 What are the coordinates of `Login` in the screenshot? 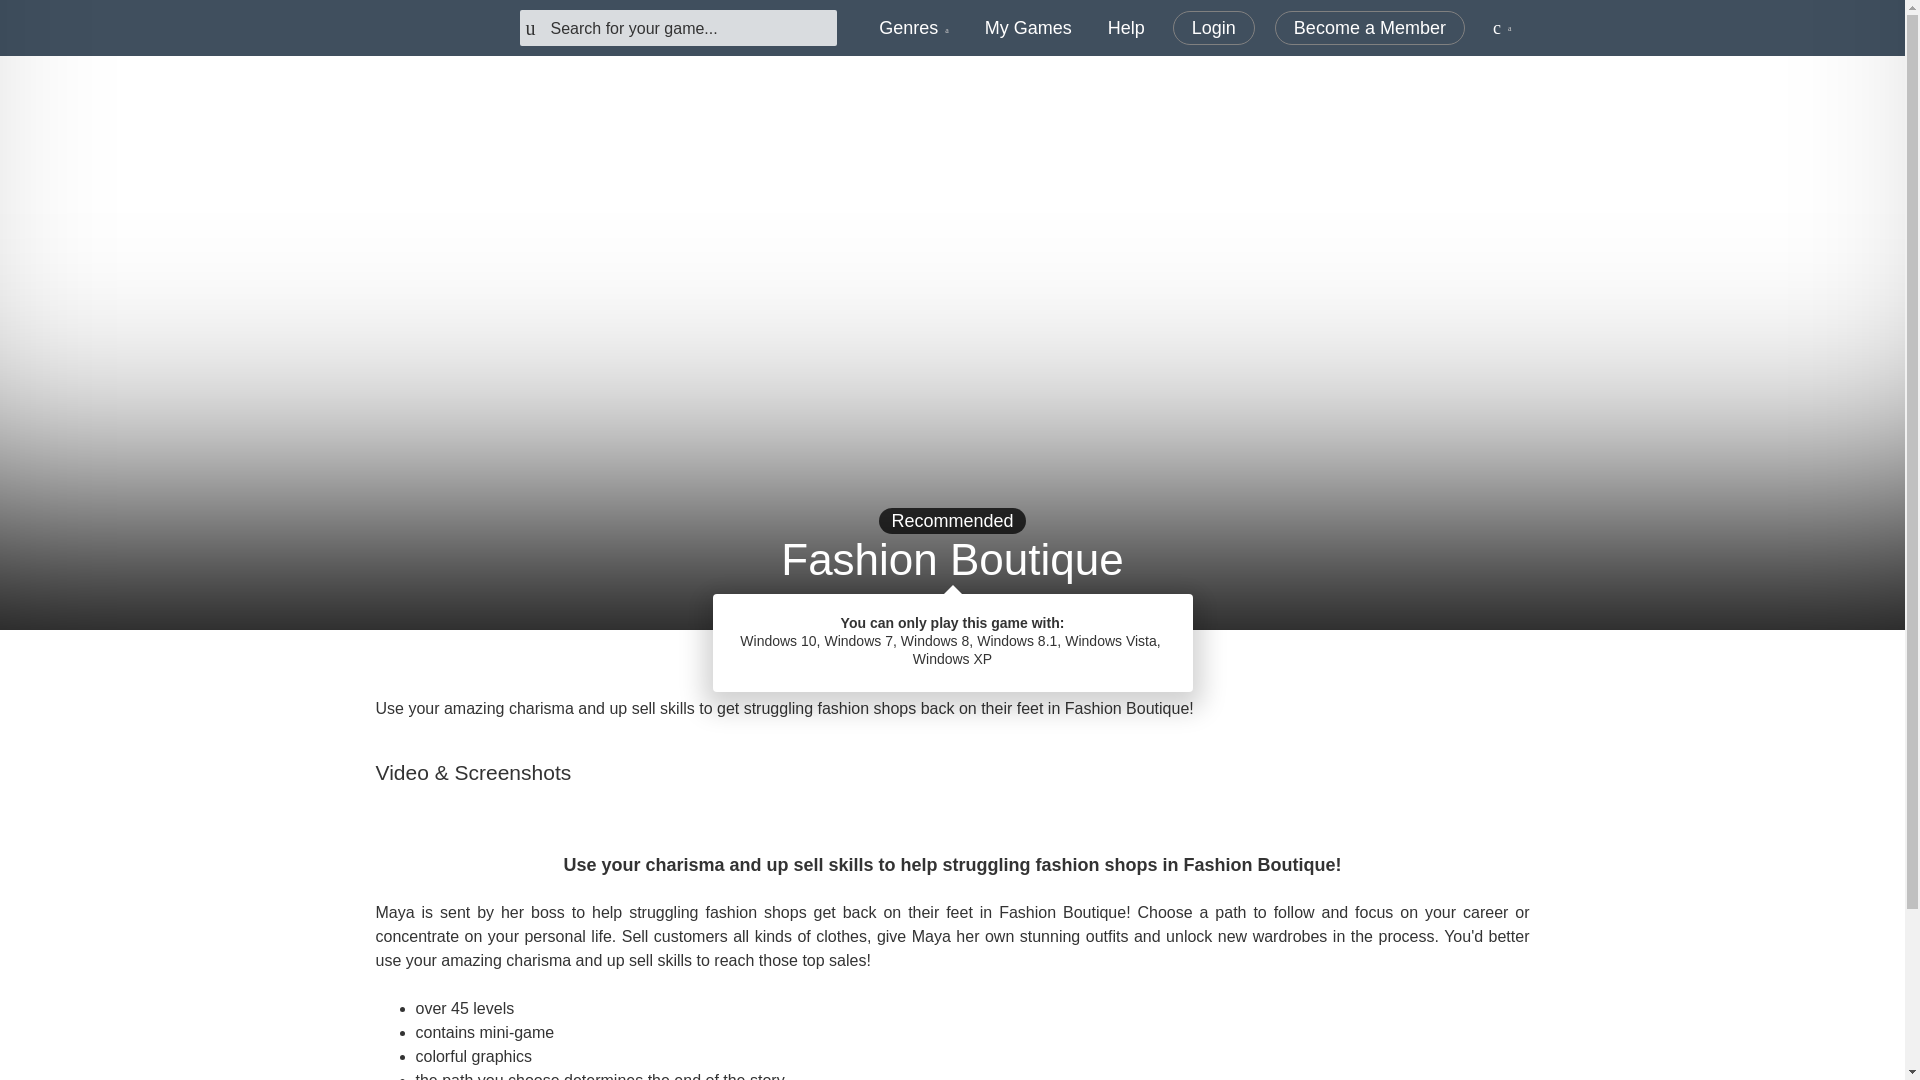 It's located at (1214, 28).